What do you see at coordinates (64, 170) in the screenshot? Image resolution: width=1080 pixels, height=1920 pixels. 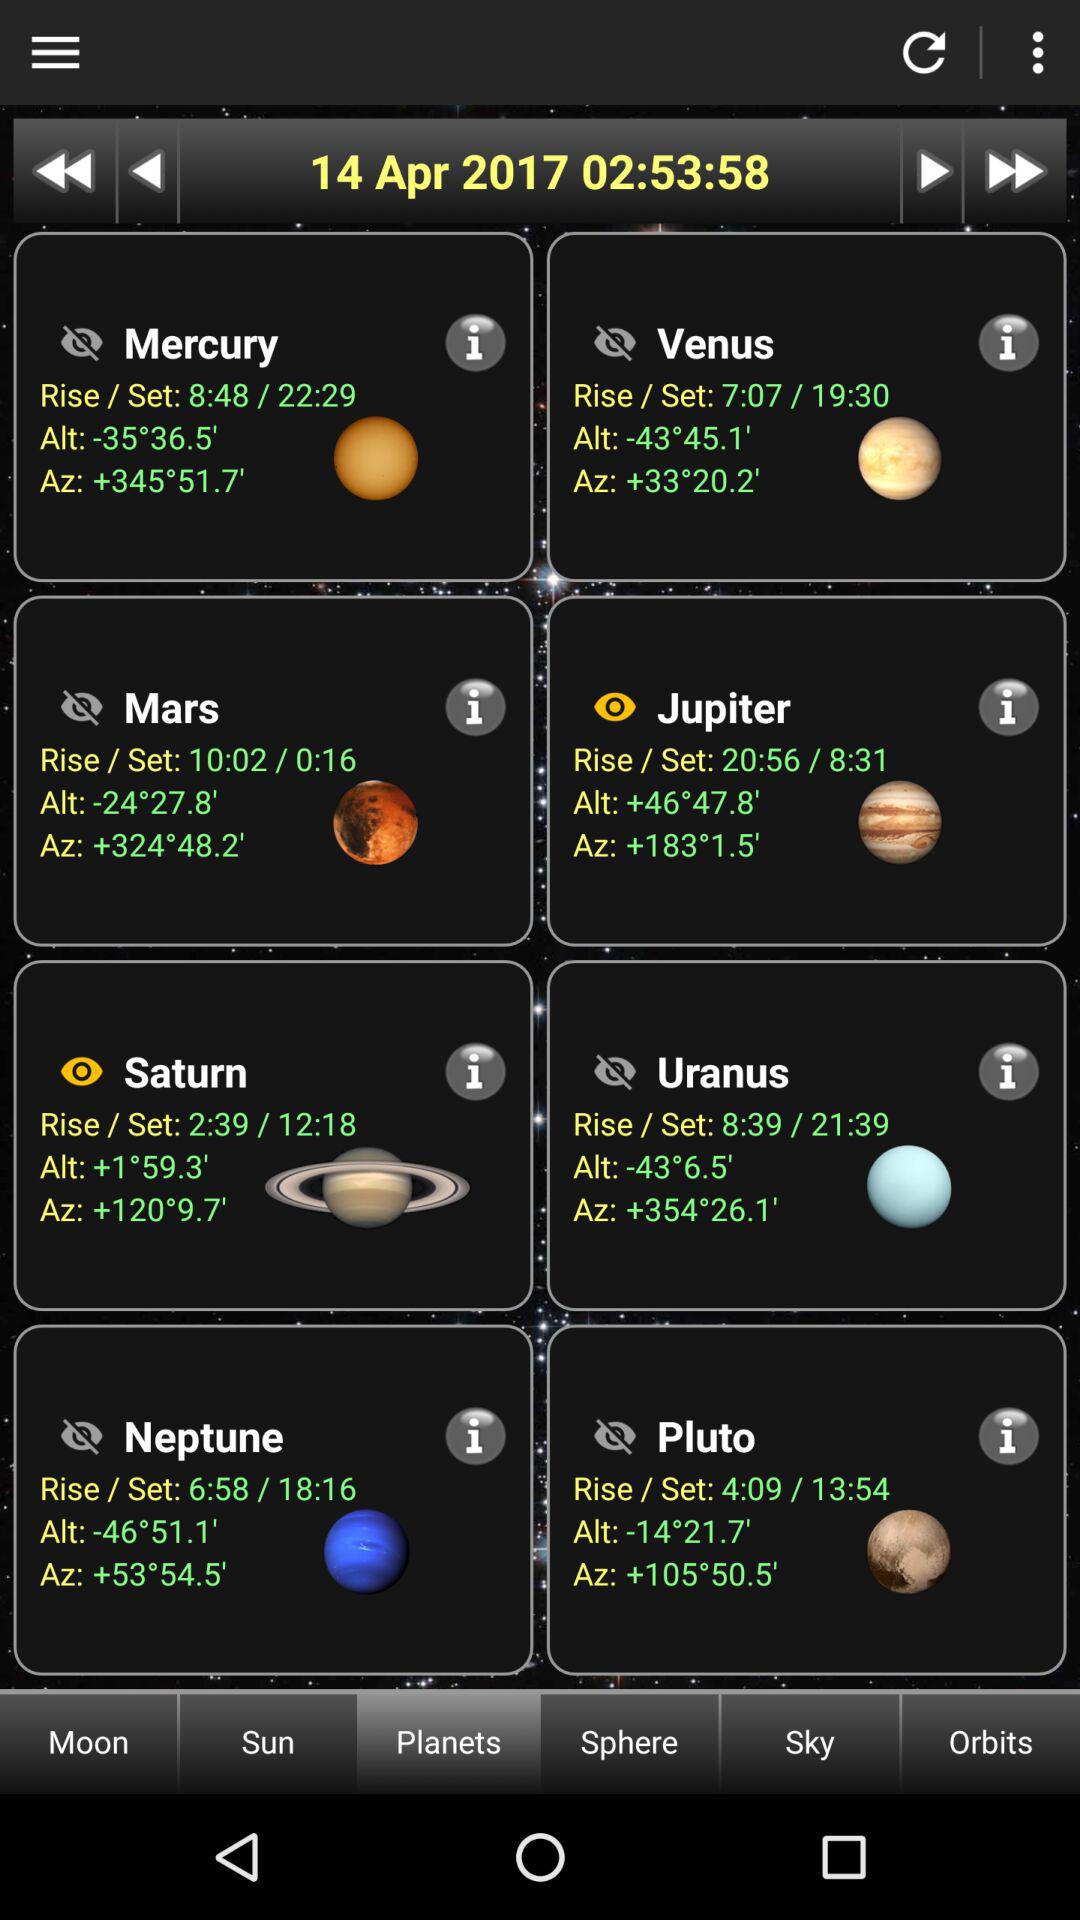 I see `go back` at bounding box center [64, 170].